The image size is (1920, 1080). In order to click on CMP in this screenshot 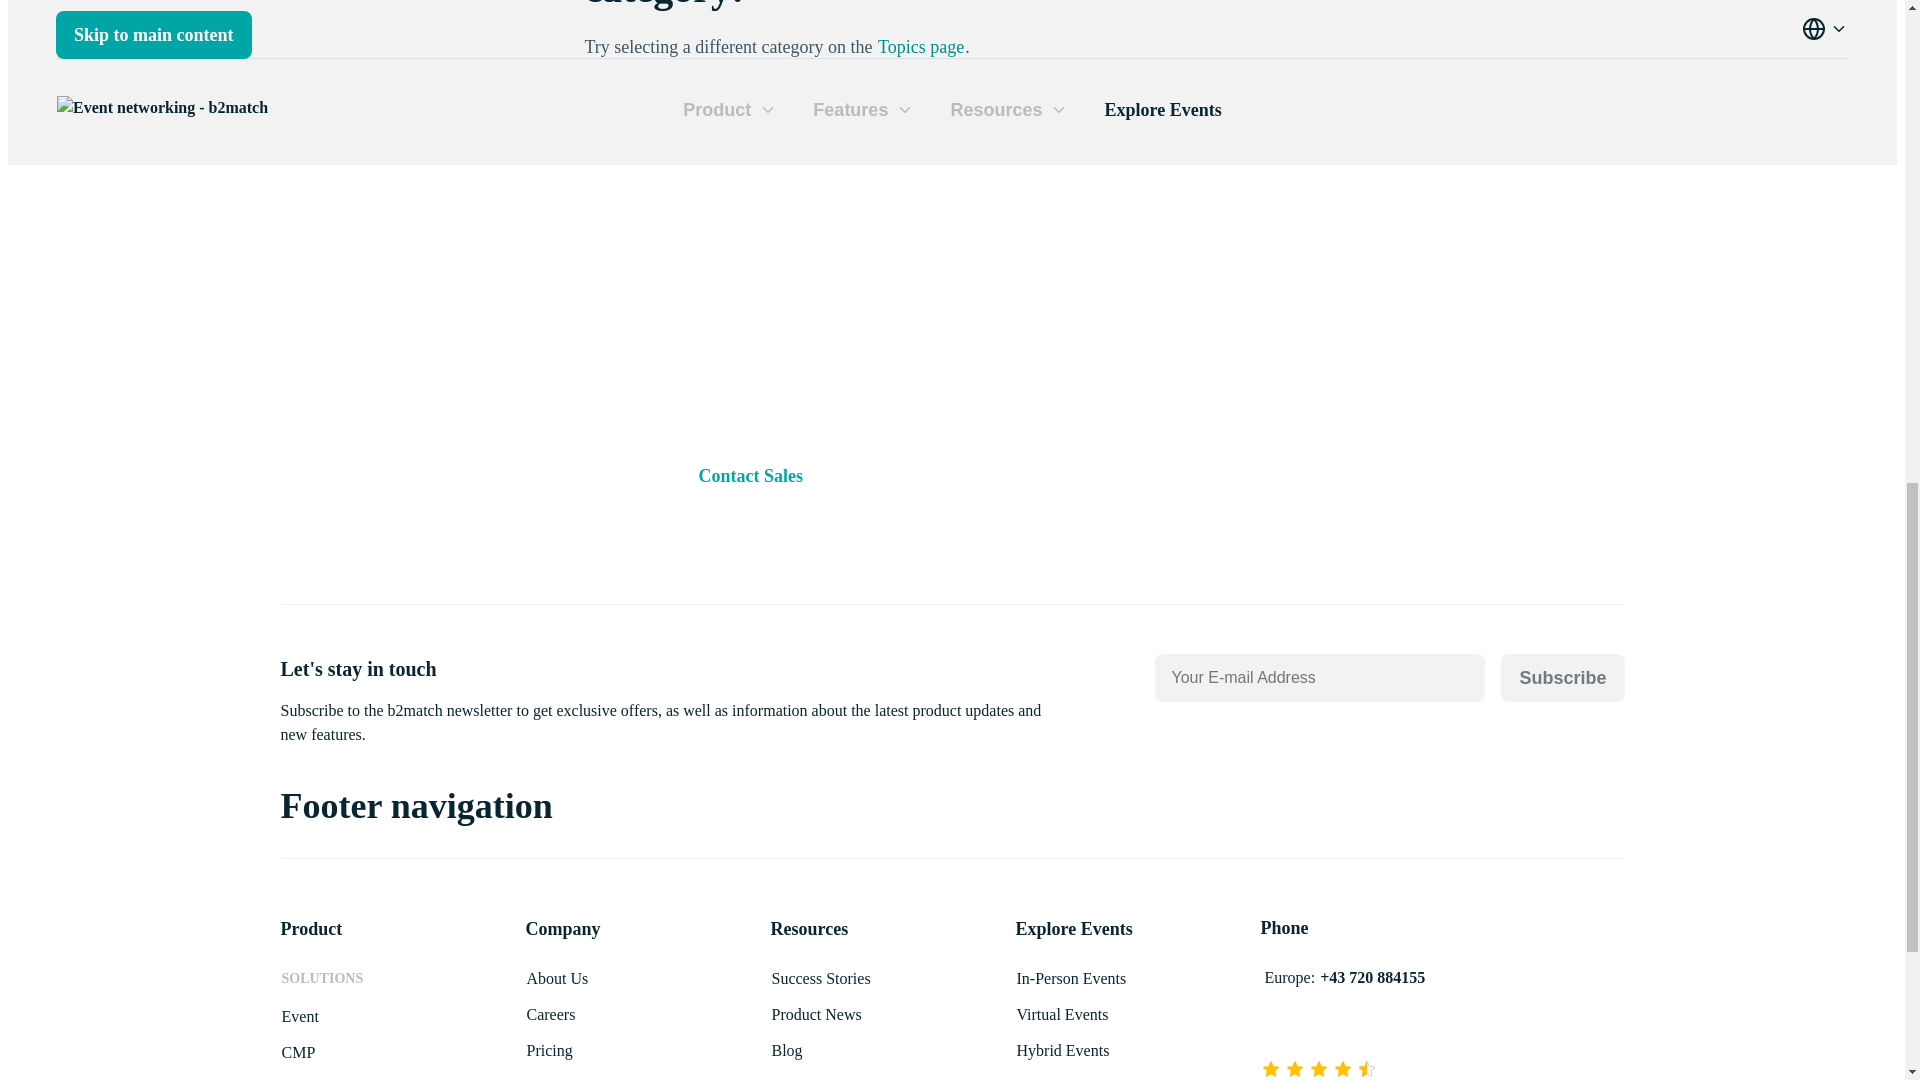, I will do `click(298, 1052)`.